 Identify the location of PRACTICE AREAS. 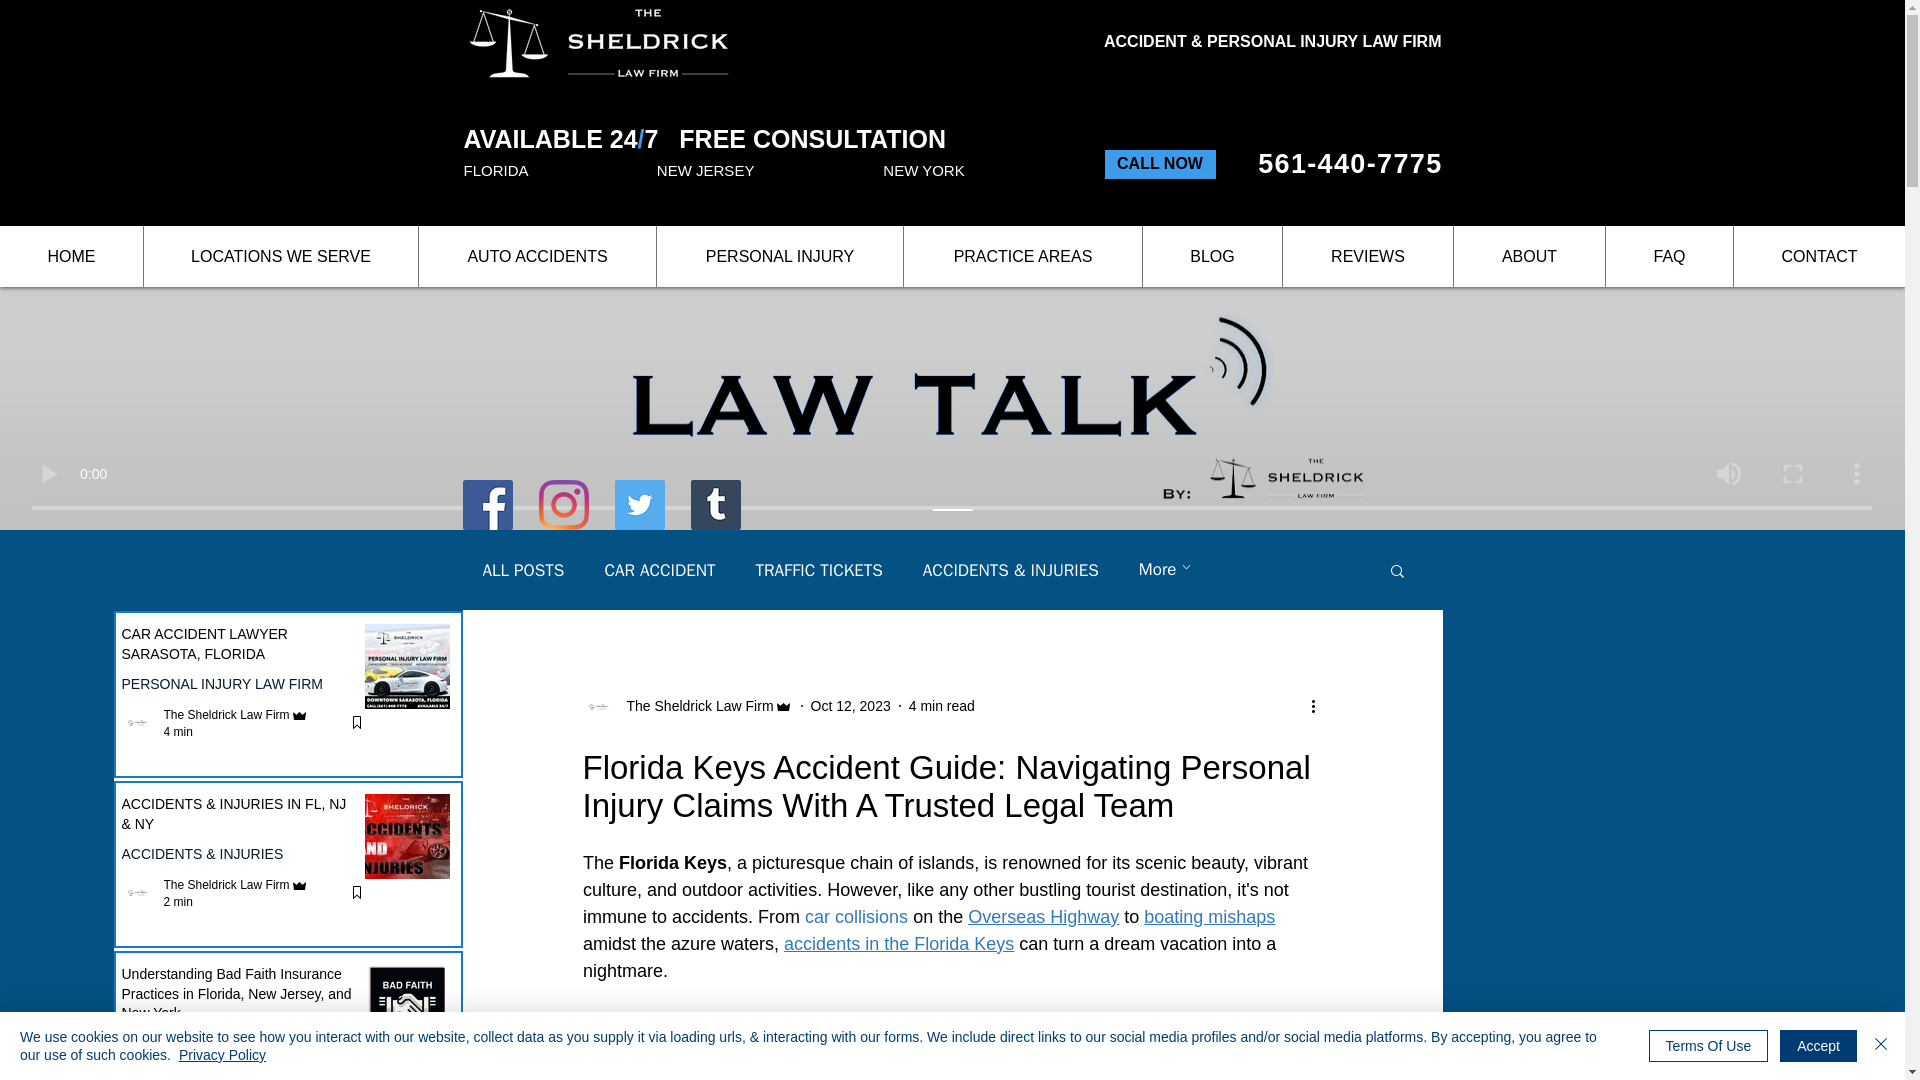
(1022, 256).